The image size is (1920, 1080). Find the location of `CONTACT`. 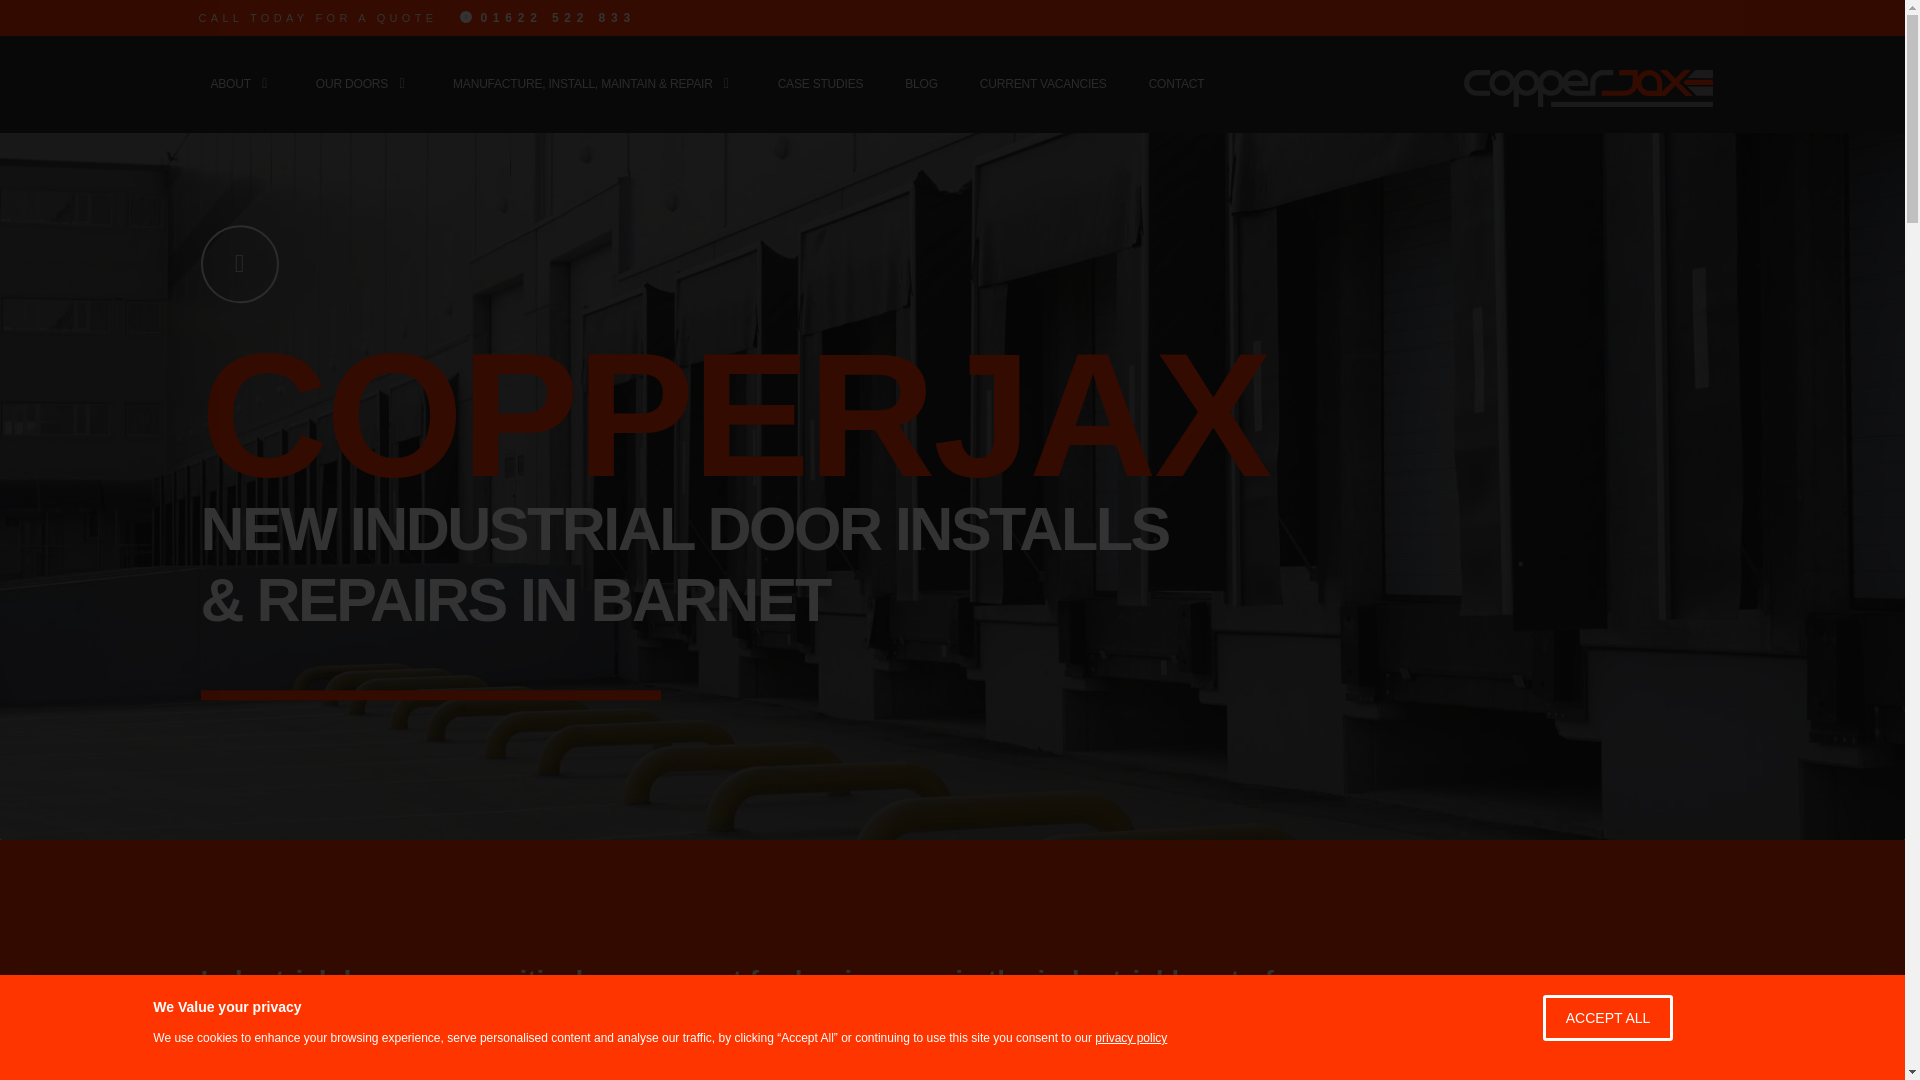

CONTACT is located at coordinates (1176, 82).